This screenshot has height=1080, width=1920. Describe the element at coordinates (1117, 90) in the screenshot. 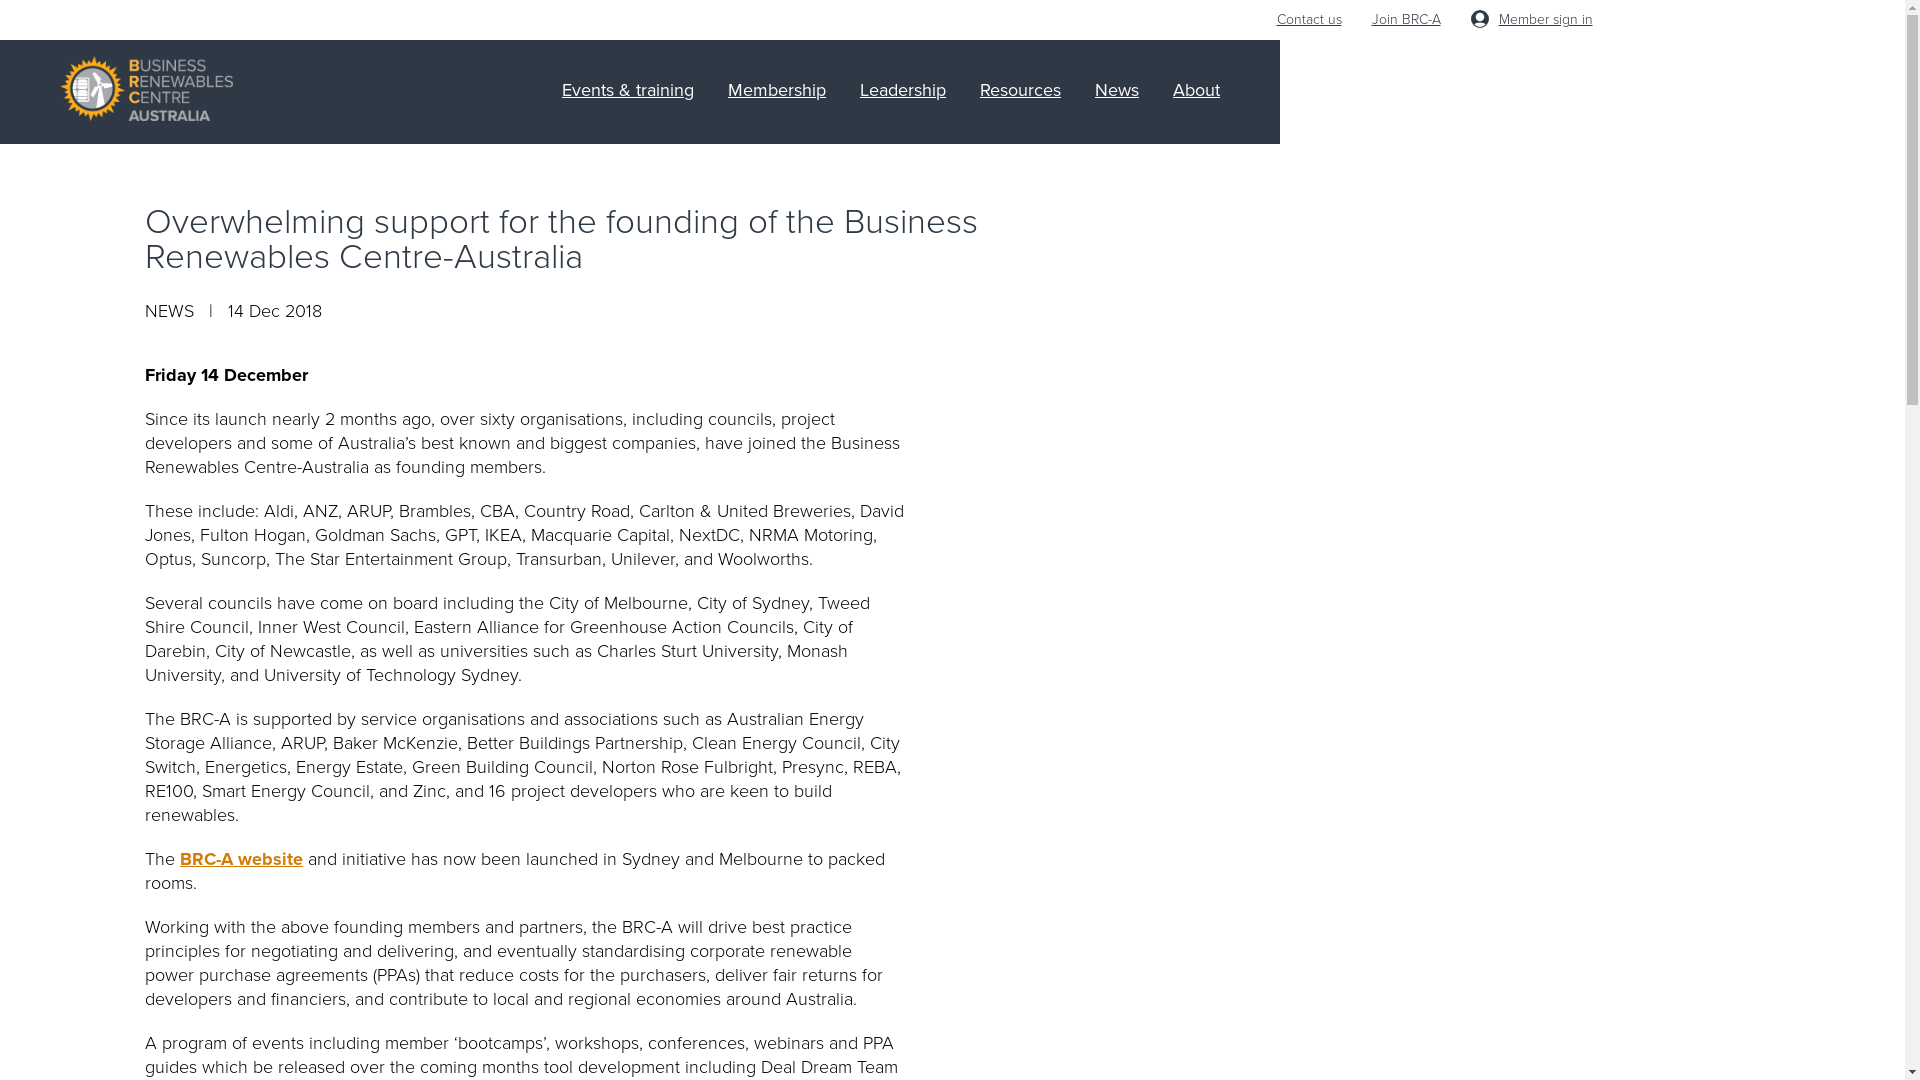

I see `News` at that location.